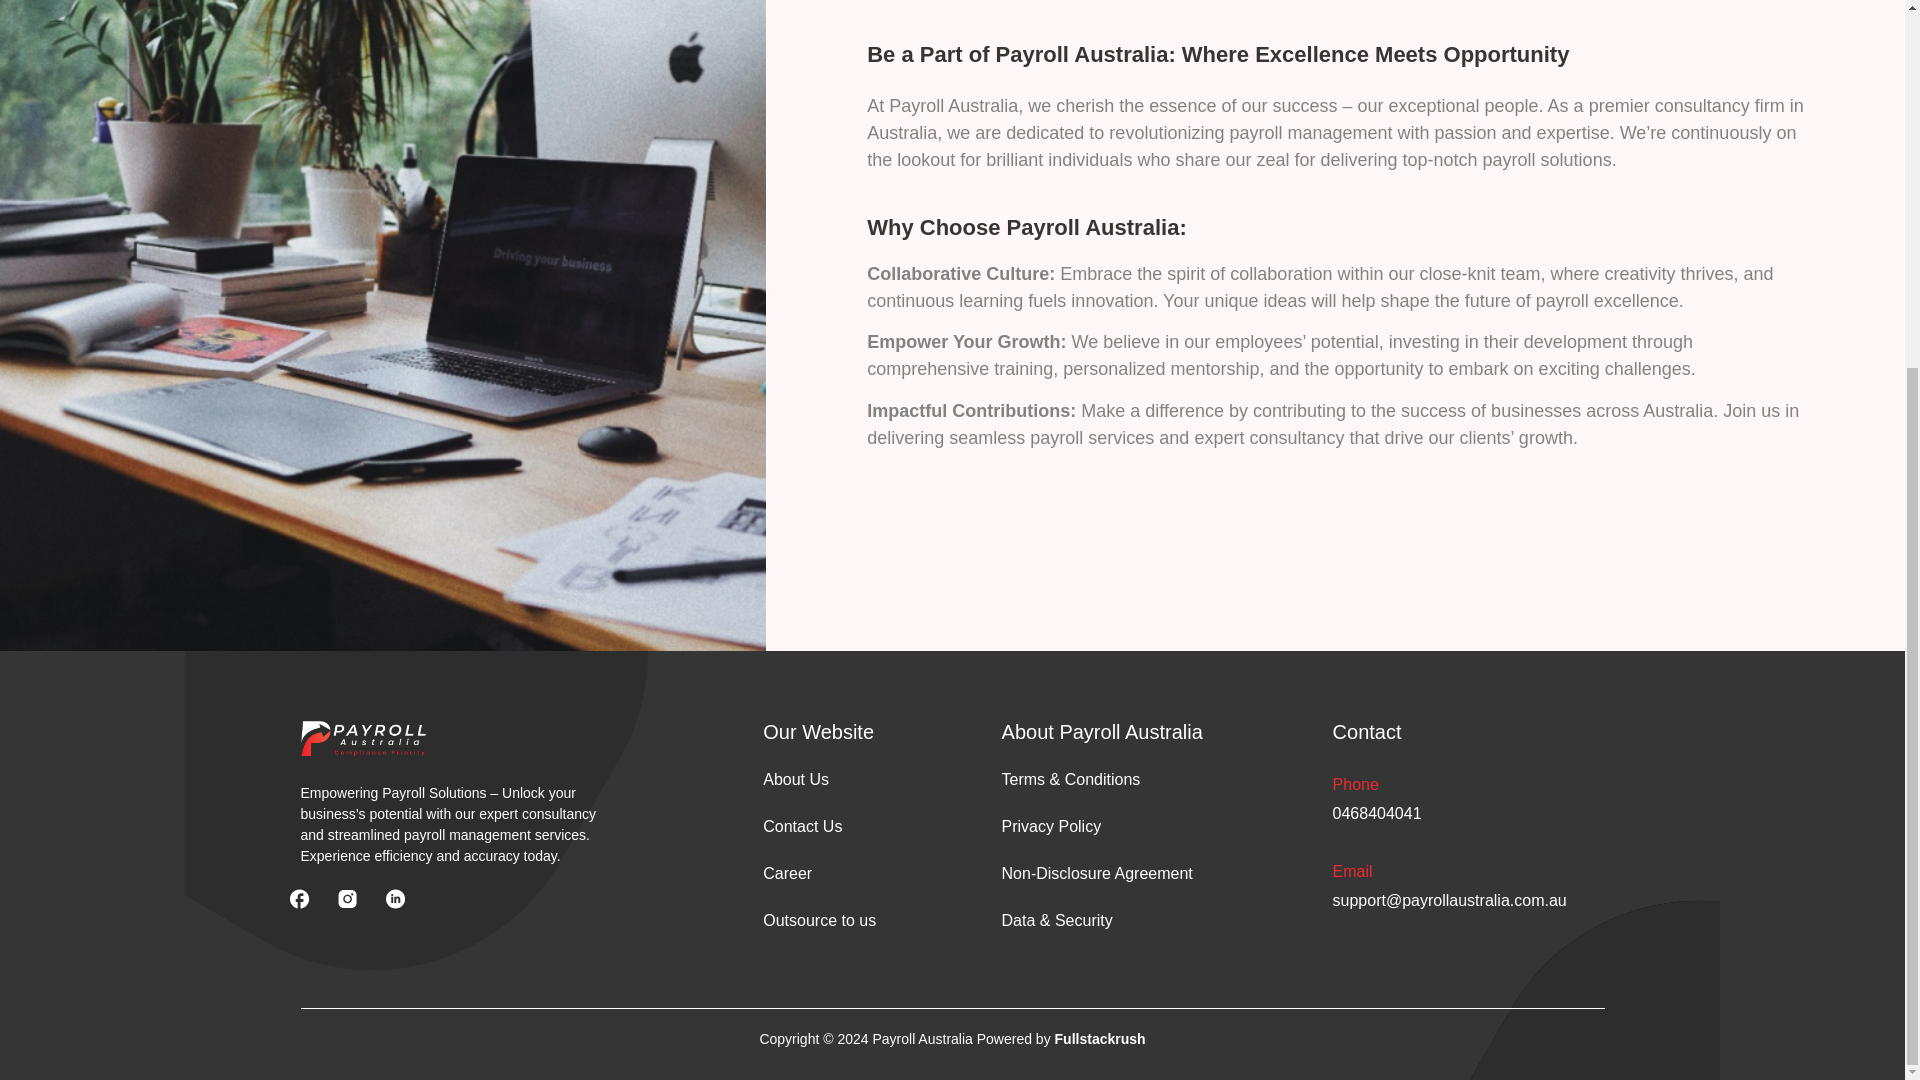 This screenshot has width=1920, height=1080. What do you see at coordinates (872, 826) in the screenshot?
I see `Contact Us` at bounding box center [872, 826].